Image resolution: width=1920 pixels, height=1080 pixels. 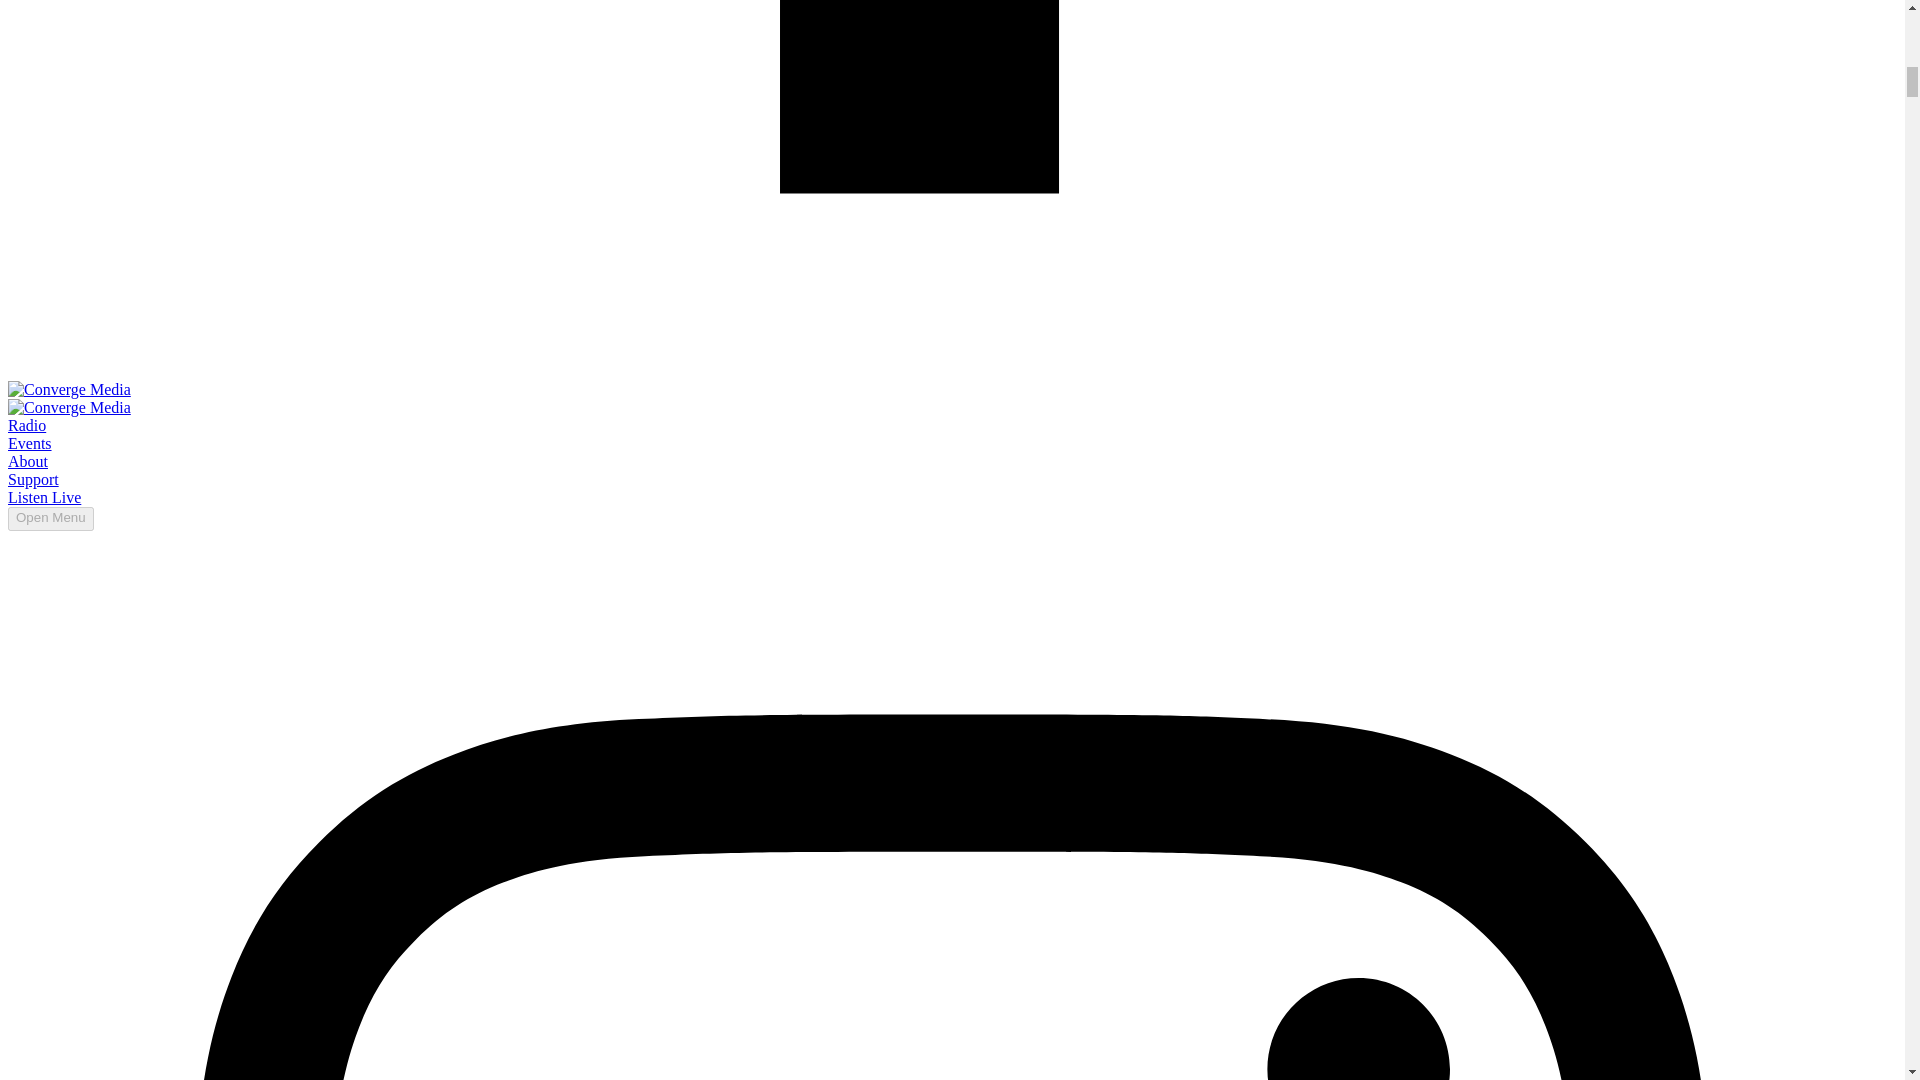 What do you see at coordinates (44, 498) in the screenshot?
I see `Listen Live` at bounding box center [44, 498].